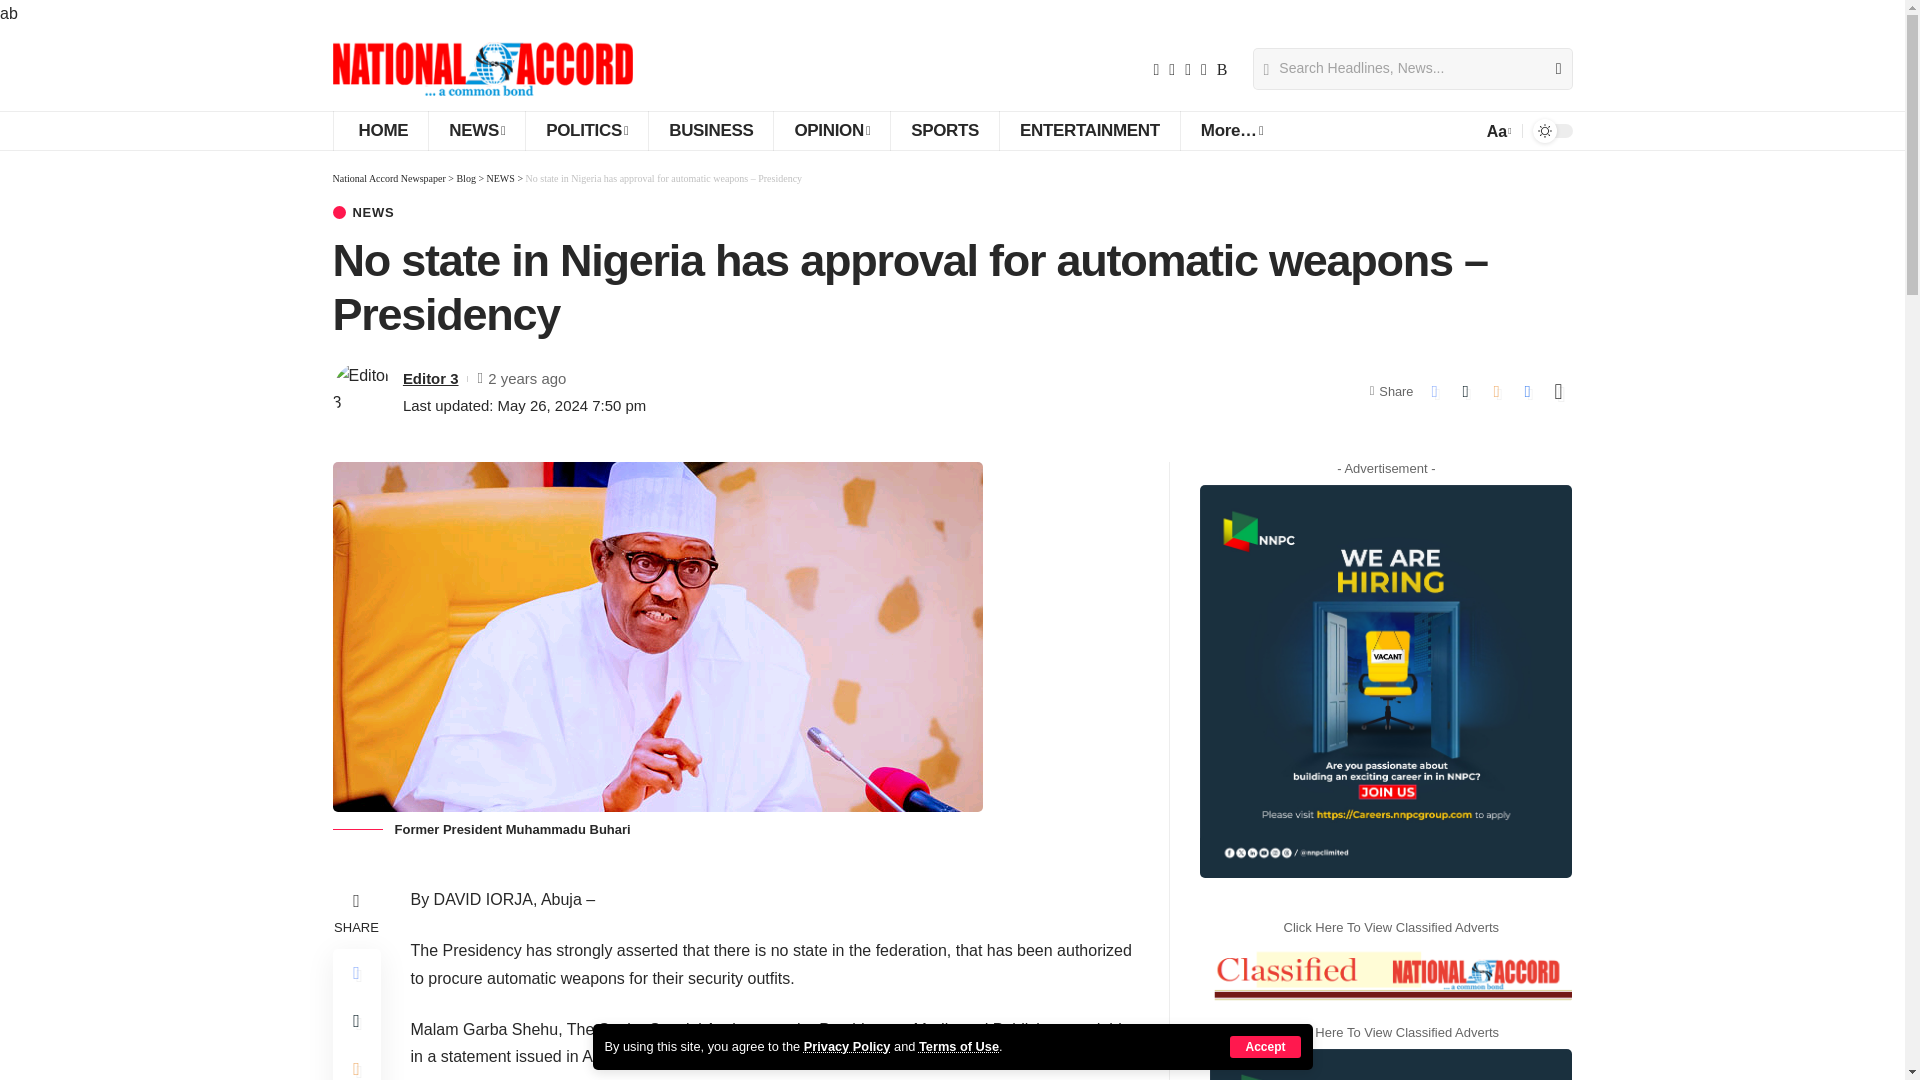 The width and height of the screenshot is (1920, 1080). Describe the element at coordinates (1089, 131) in the screenshot. I see `ENTERTAINMENT` at that location.